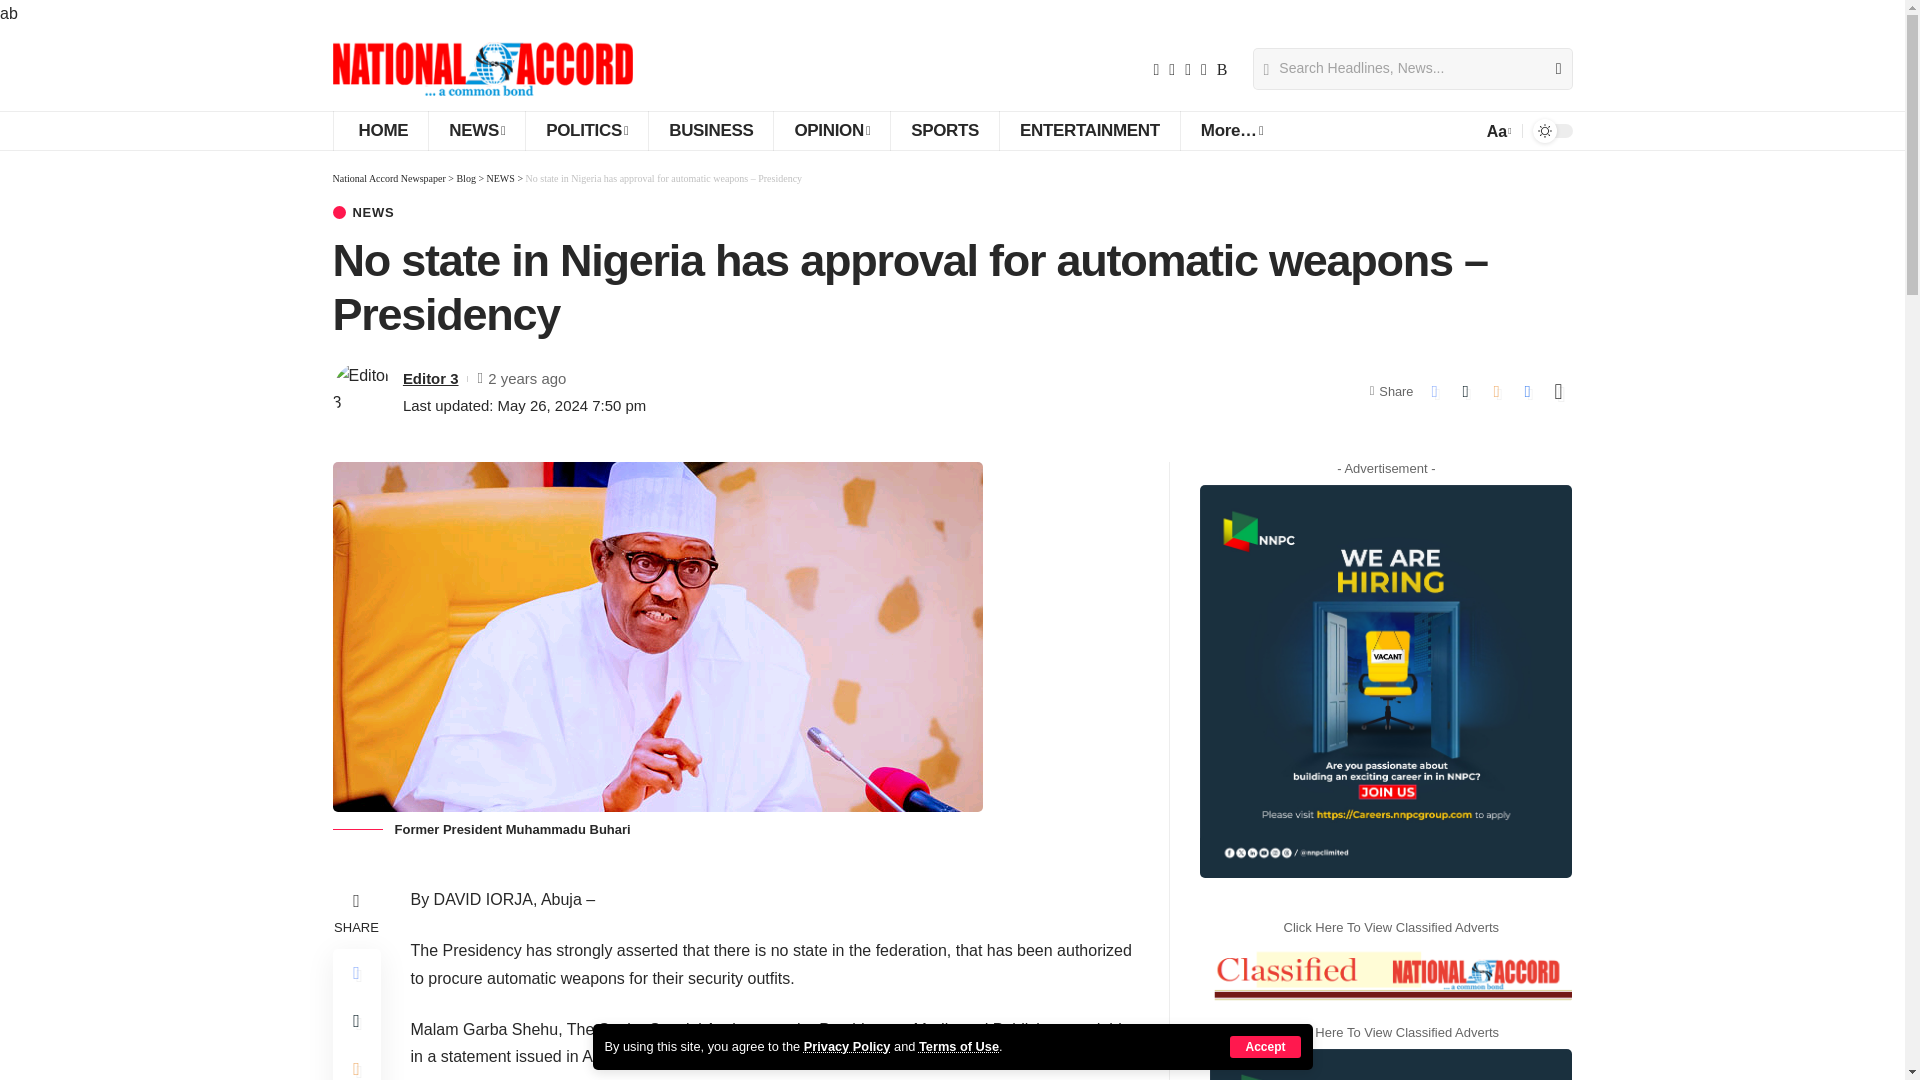 The width and height of the screenshot is (1920, 1080). Describe the element at coordinates (1089, 131) in the screenshot. I see `ENTERTAINMENT` at that location.